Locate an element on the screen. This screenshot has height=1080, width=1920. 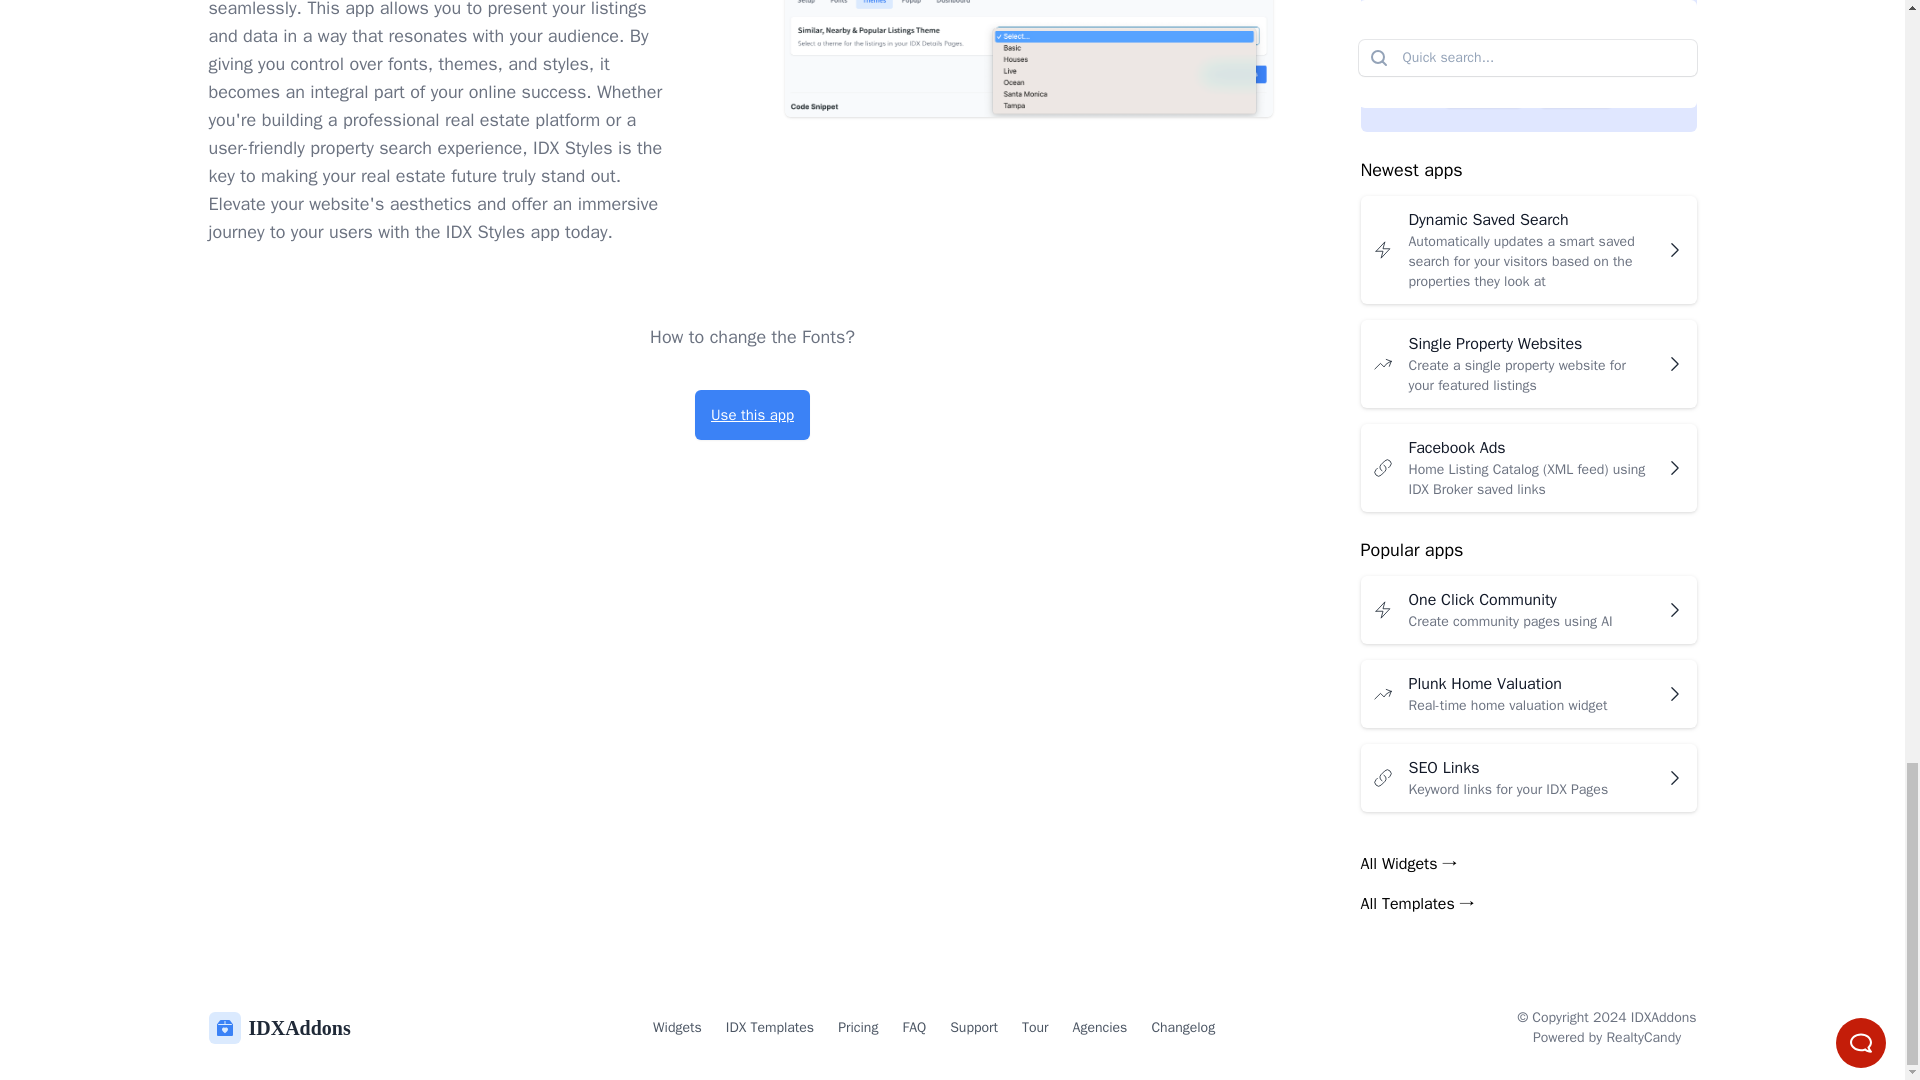
Use this app is located at coordinates (752, 414).